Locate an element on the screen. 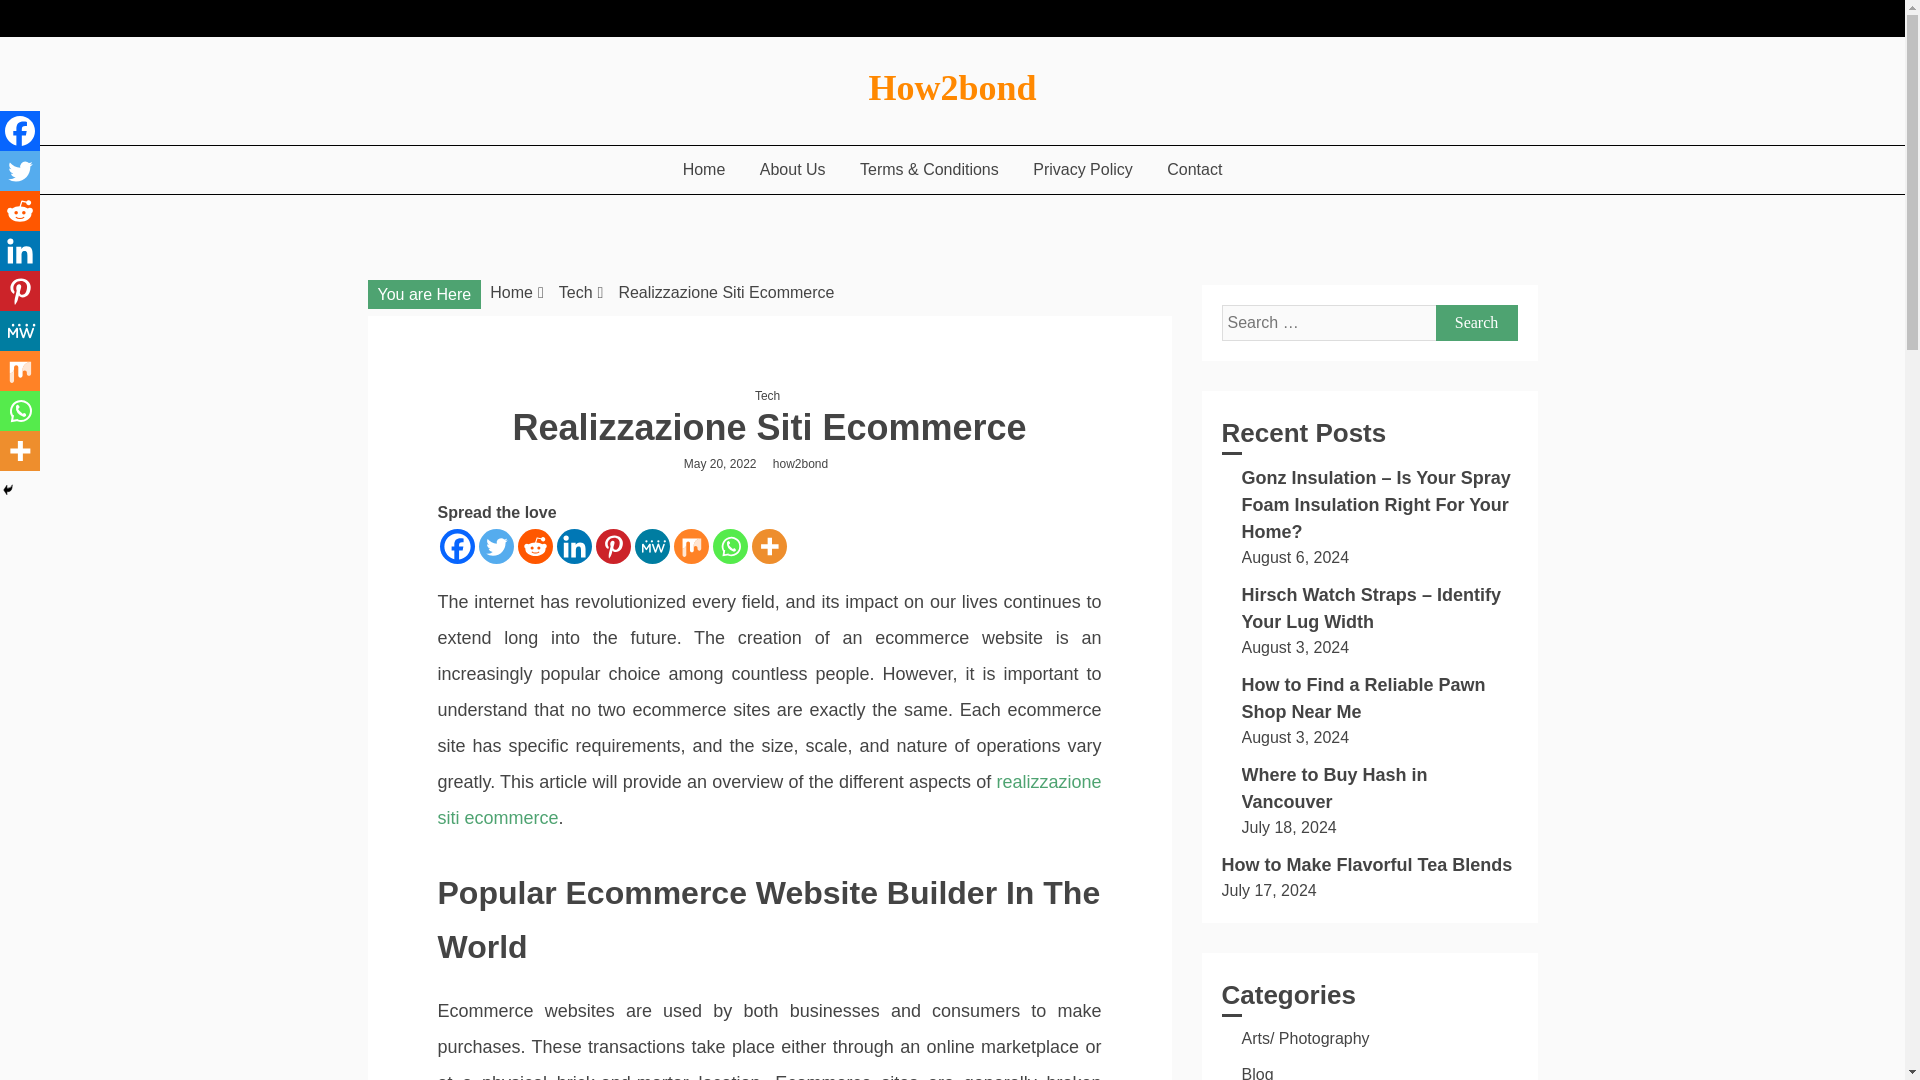 Image resolution: width=1920 pixels, height=1080 pixels. Home is located at coordinates (704, 169).